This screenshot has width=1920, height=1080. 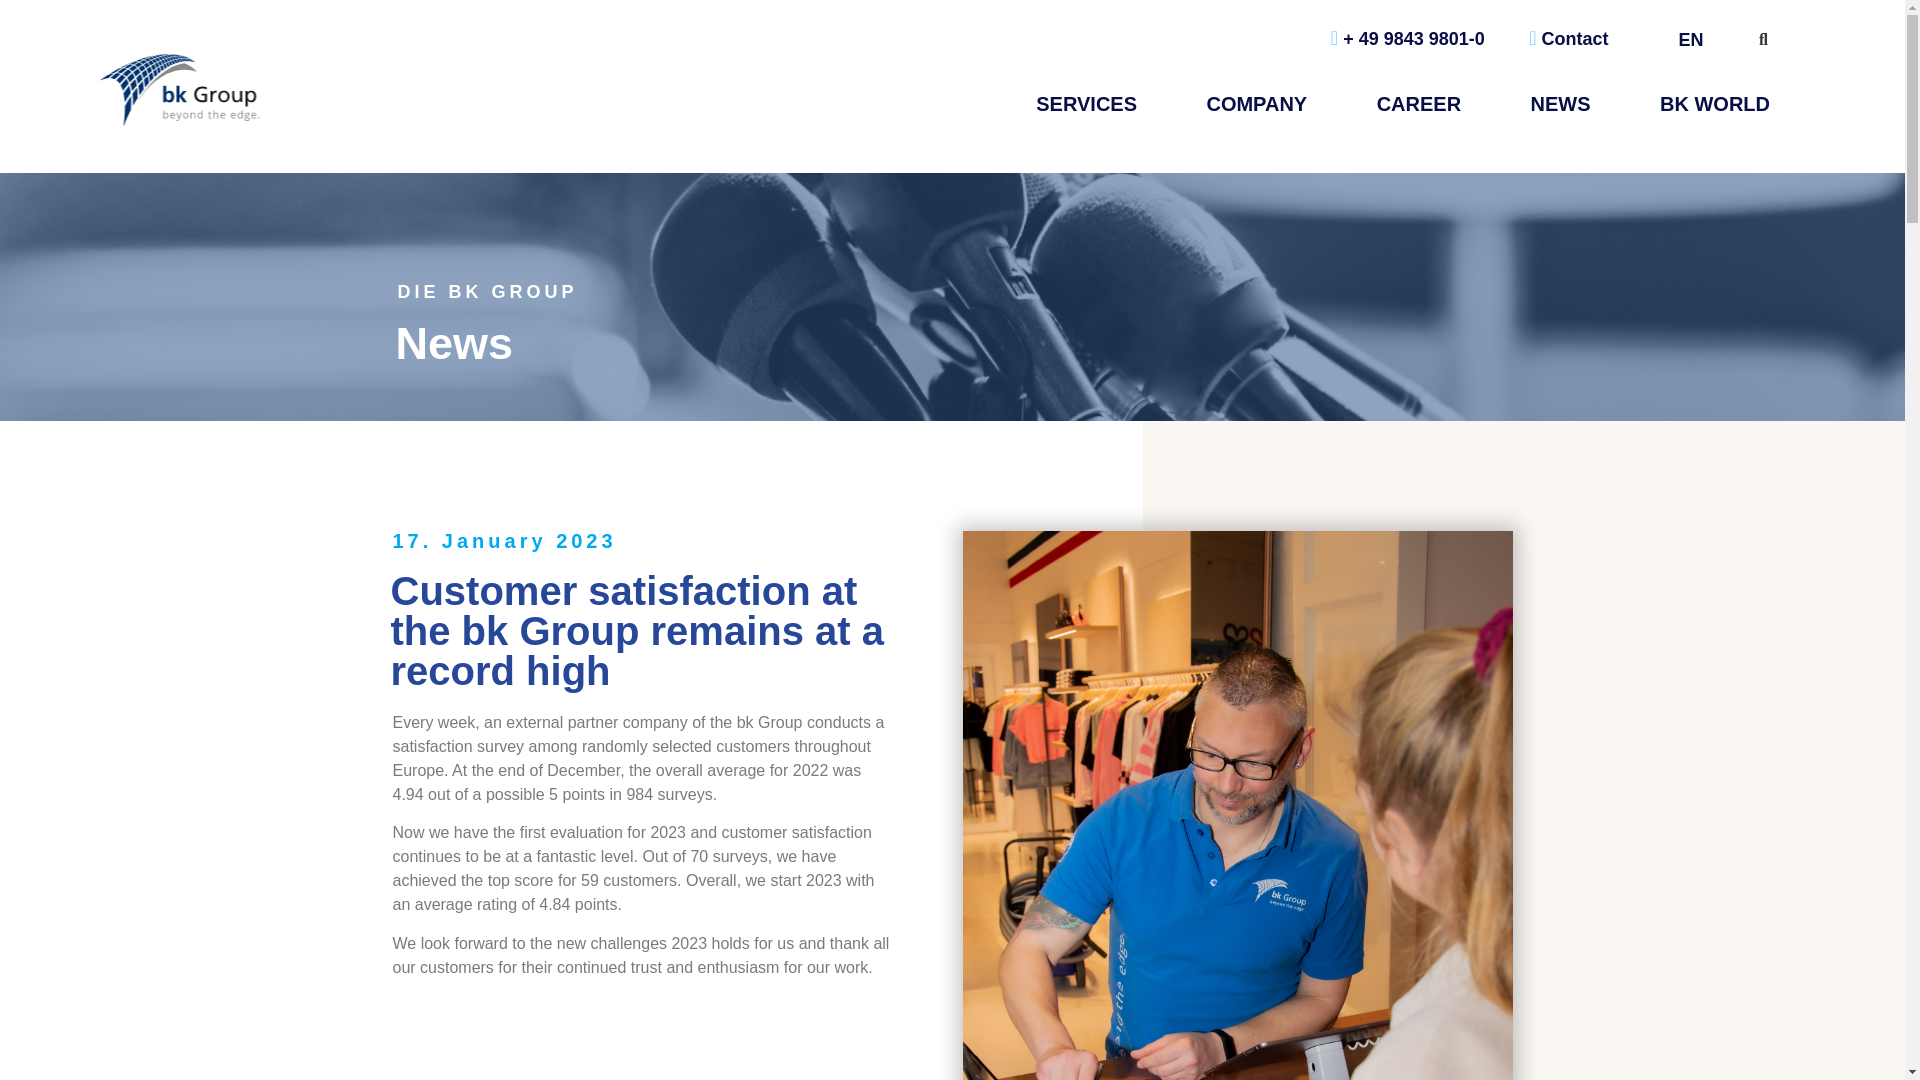 I want to click on Search, so click(x=1017, y=564).